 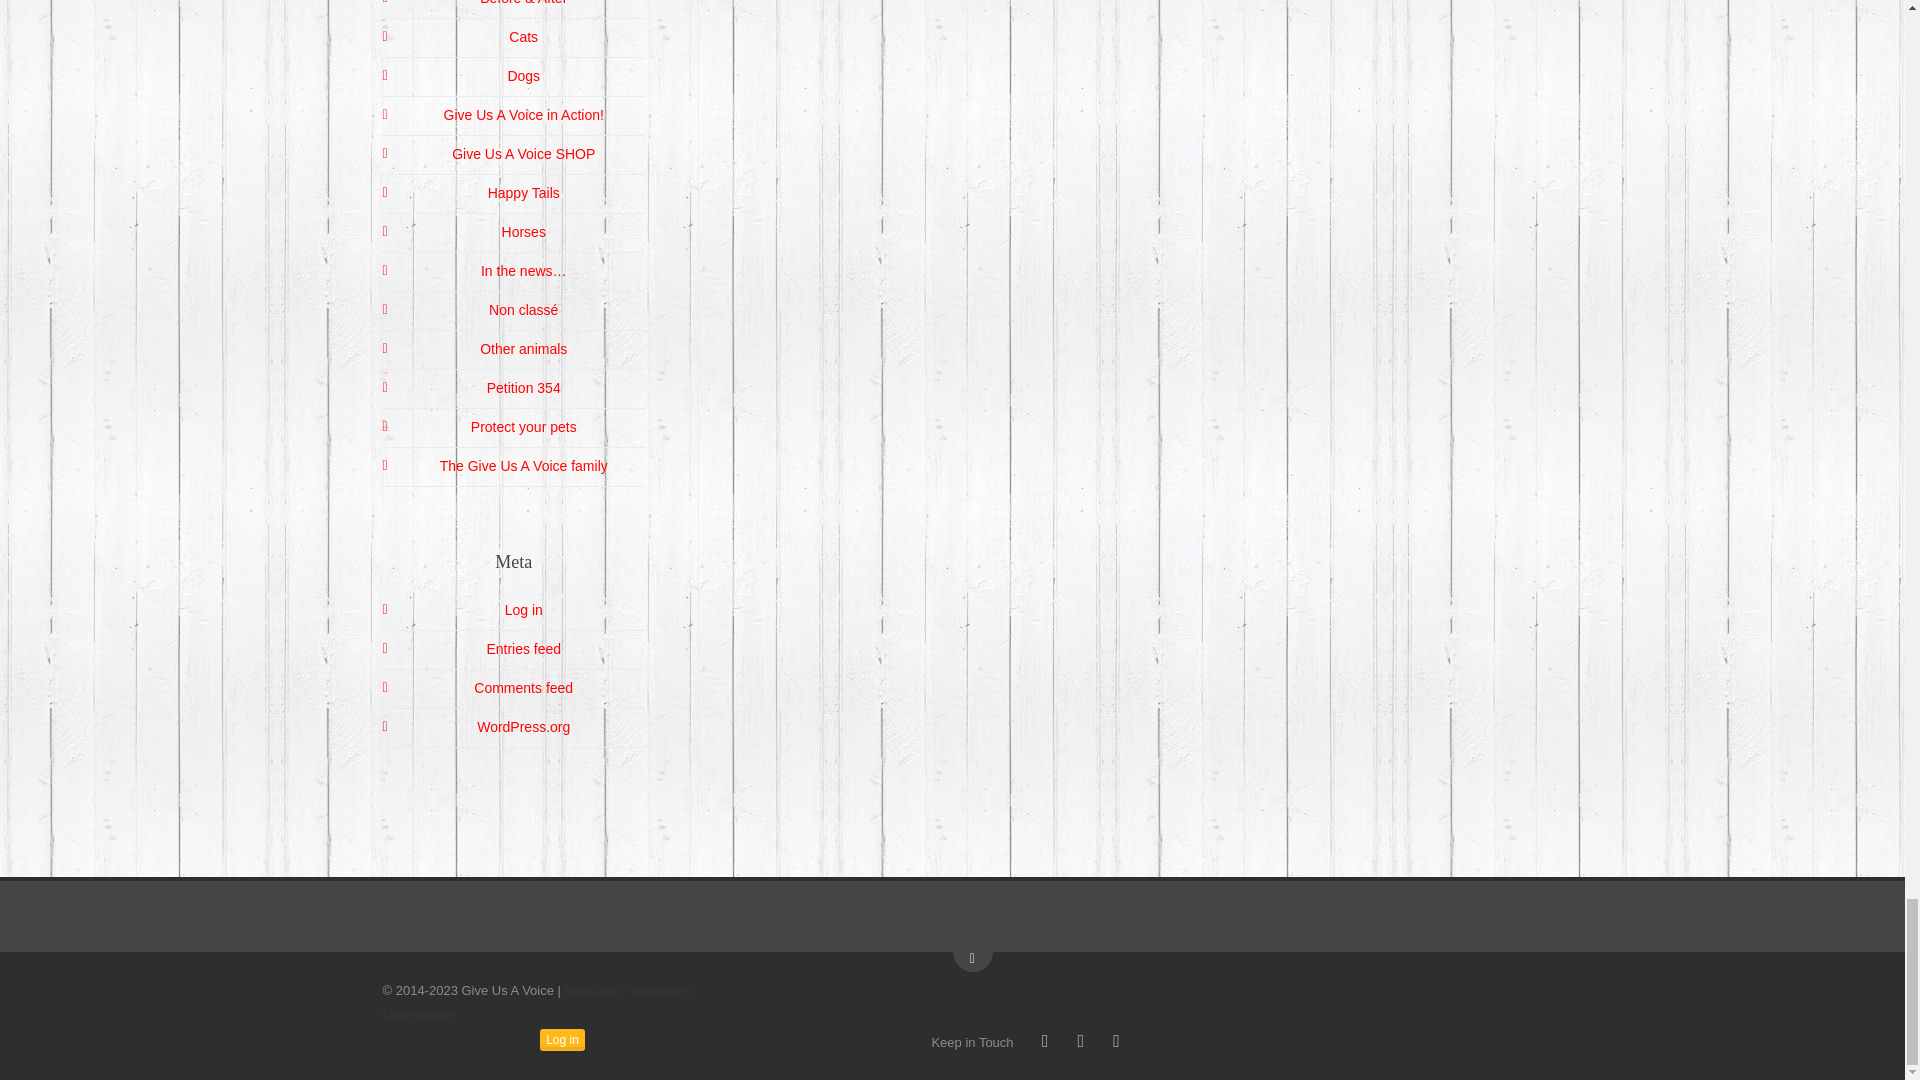 What do you see at coordinates (562, 1040) in the screenshot?
I see `Login` at bounding box center [562, 1040].